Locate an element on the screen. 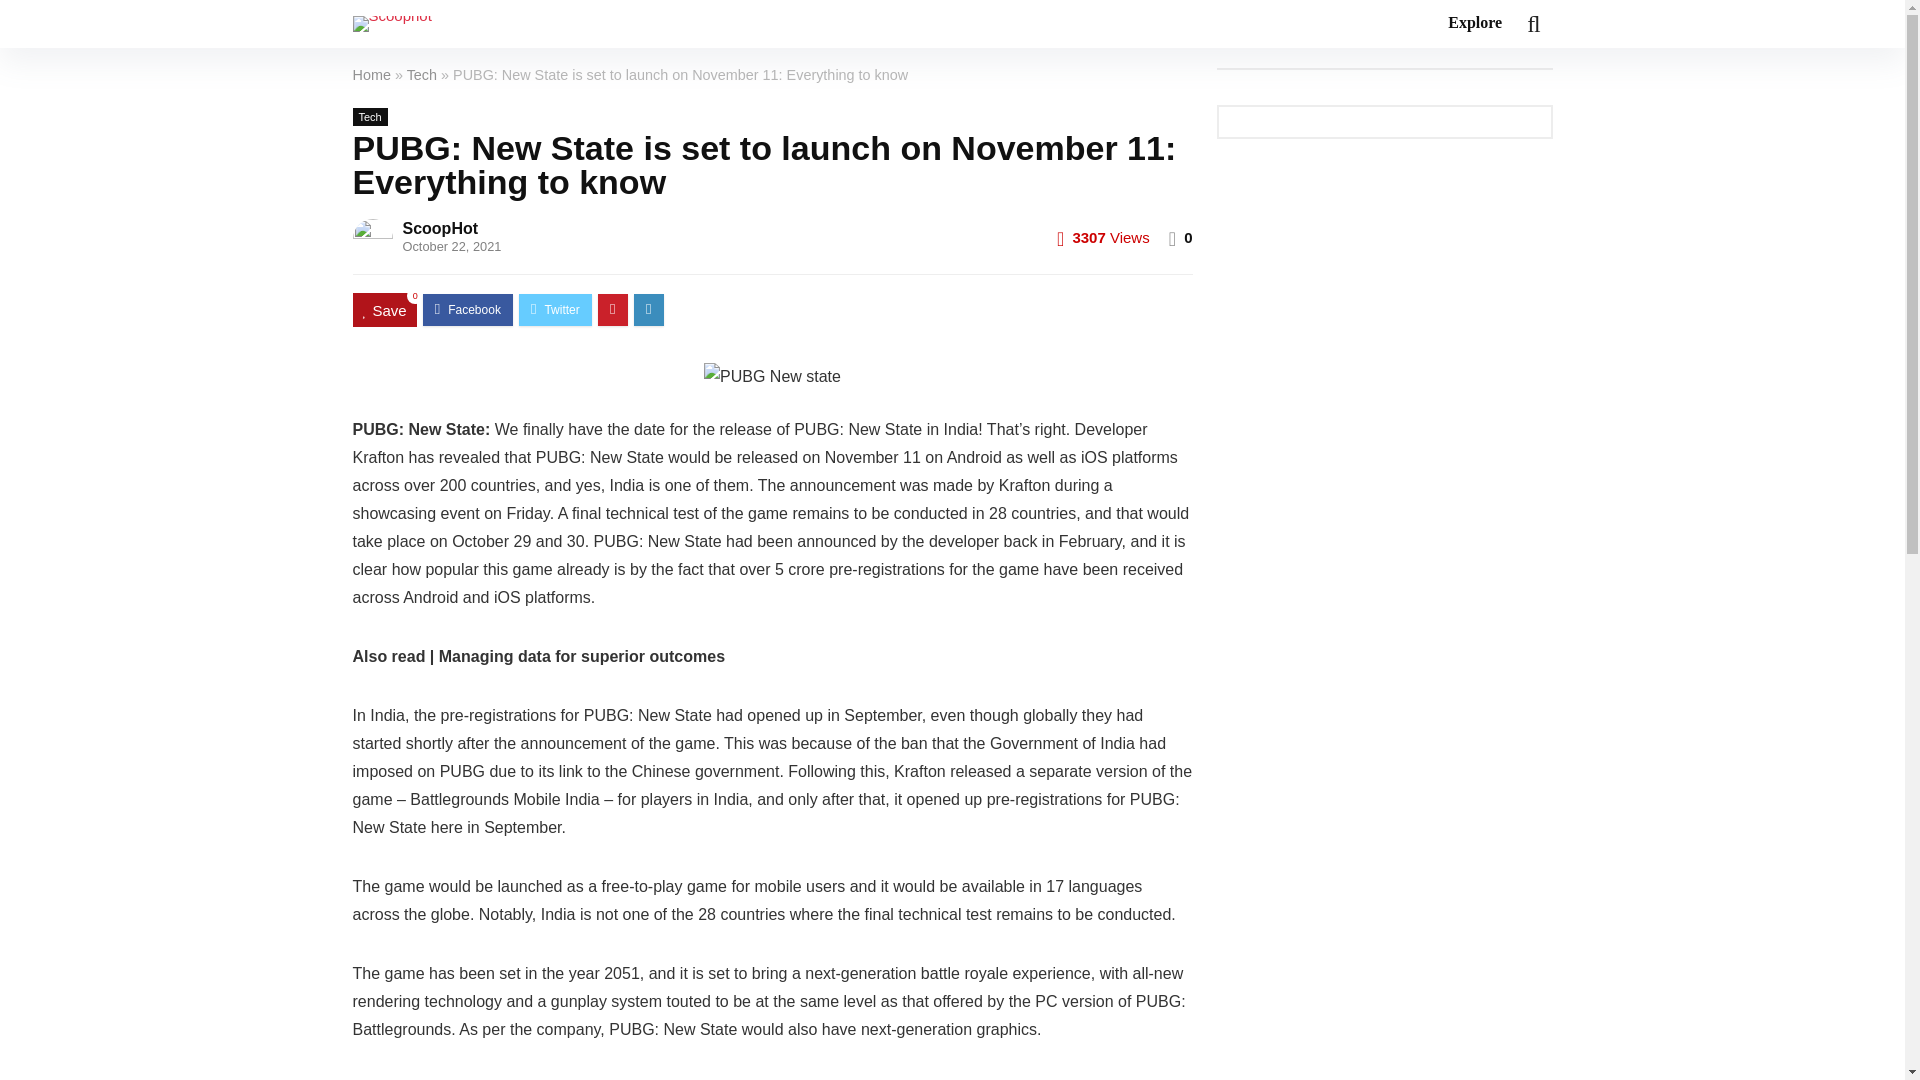 The image size is (1920, 1080). Tech is located at coordinates (422, 74).